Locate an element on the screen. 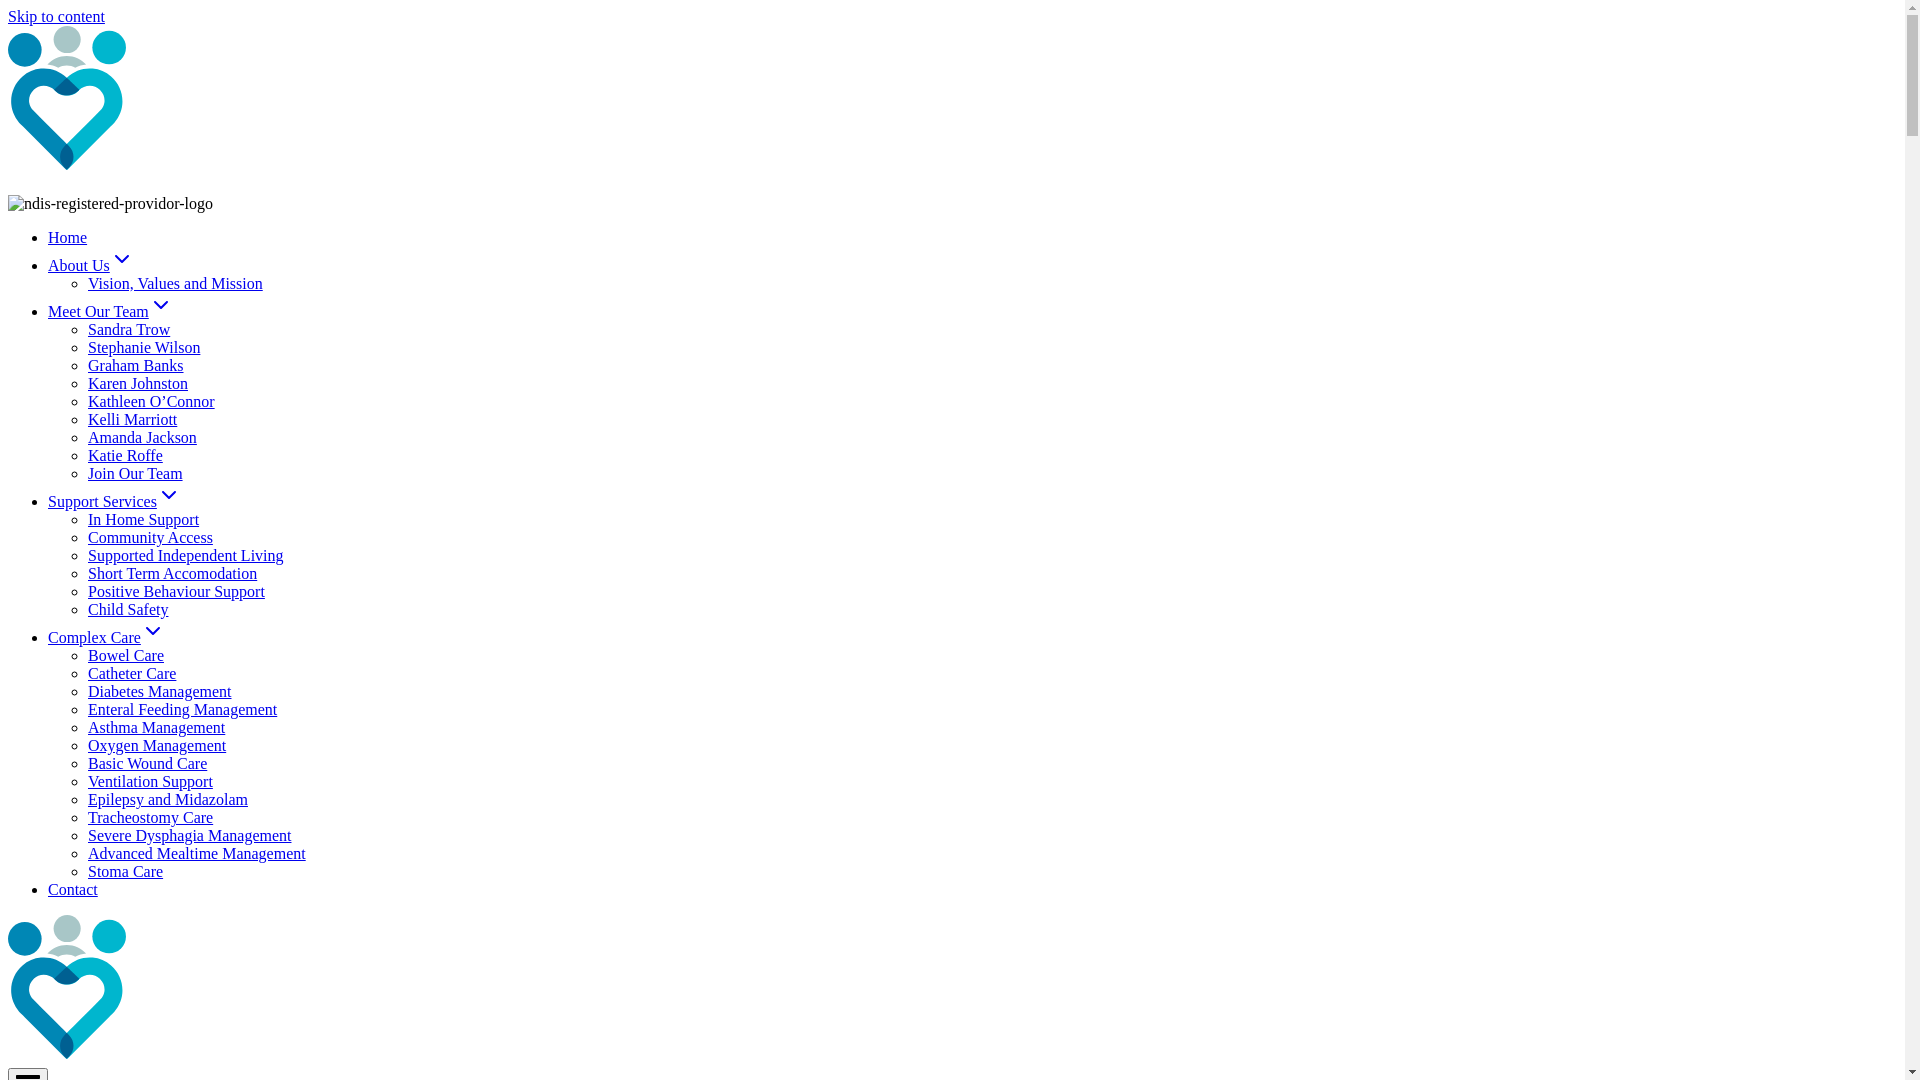  Katie Roffe is located at coordinates (126, 455).